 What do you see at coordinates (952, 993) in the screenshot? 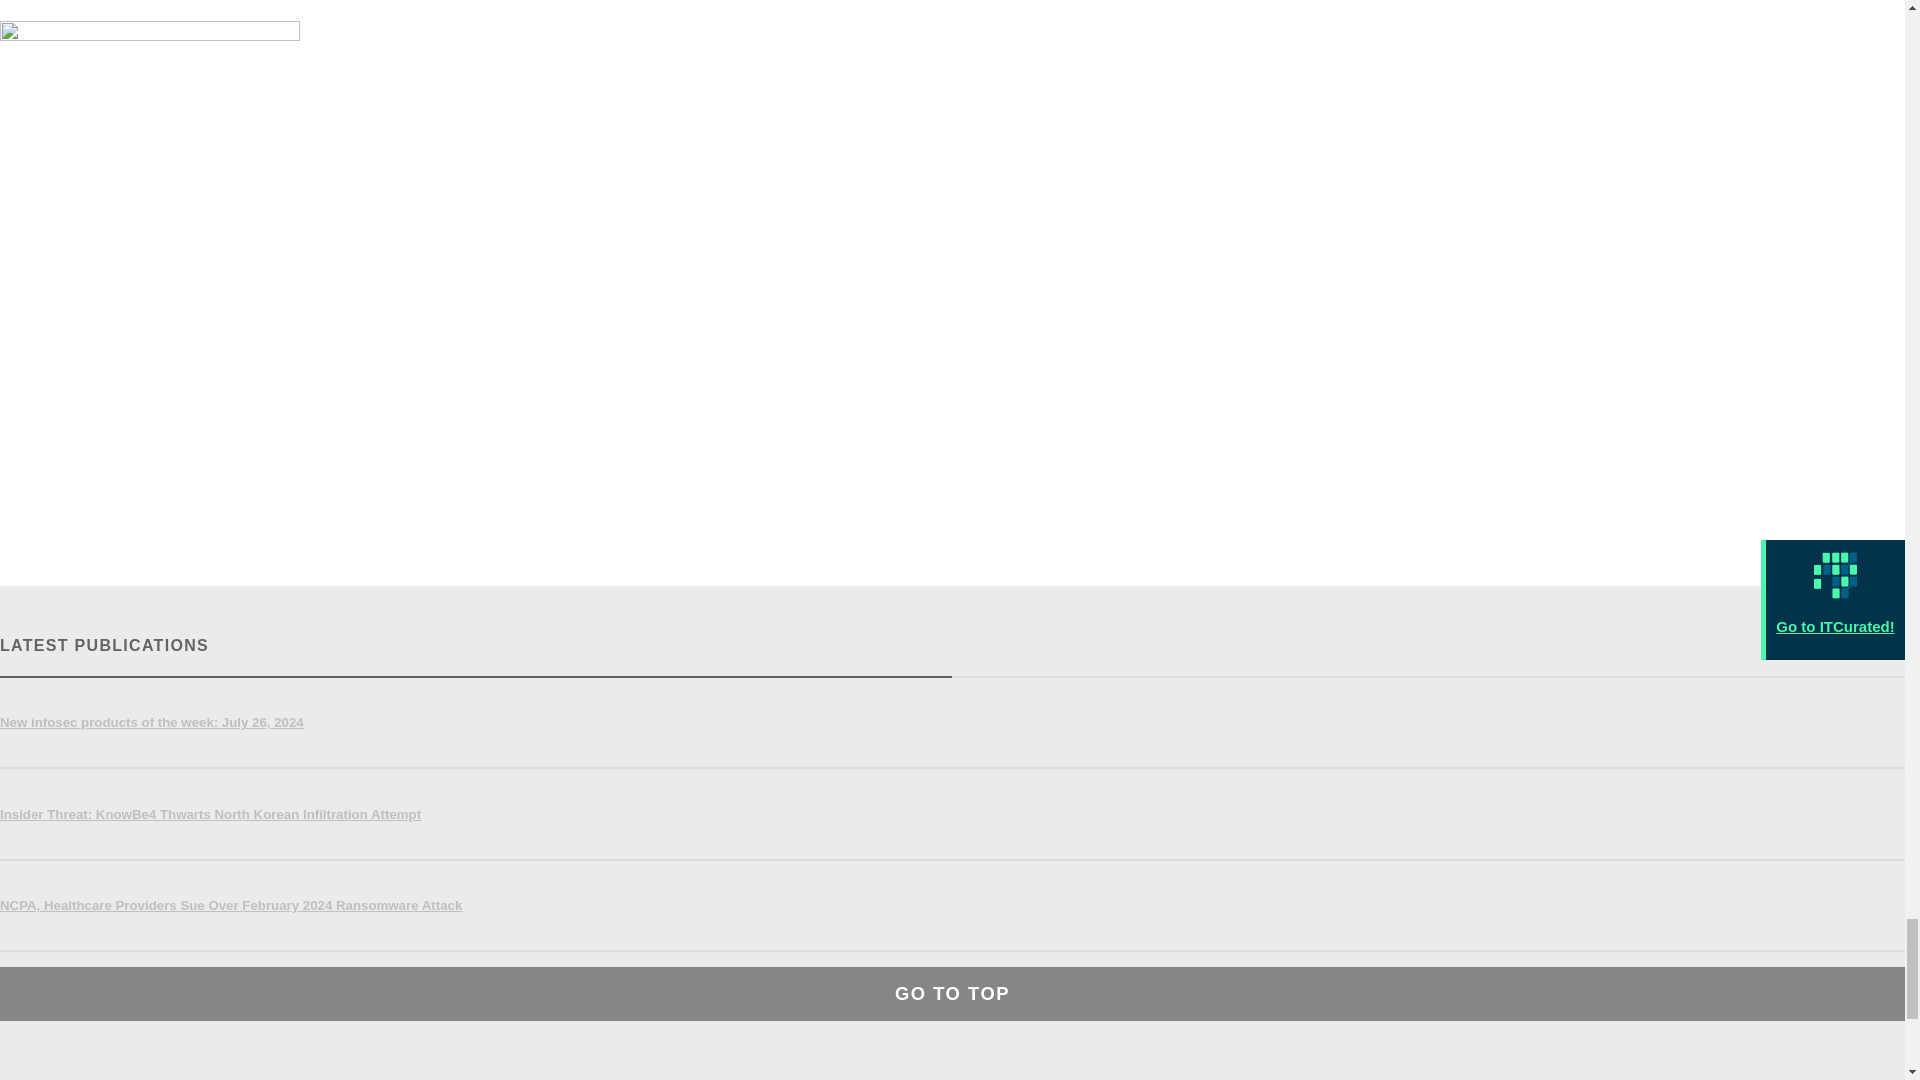
I see `GO TO TOP` at bounding box center [952, 993].